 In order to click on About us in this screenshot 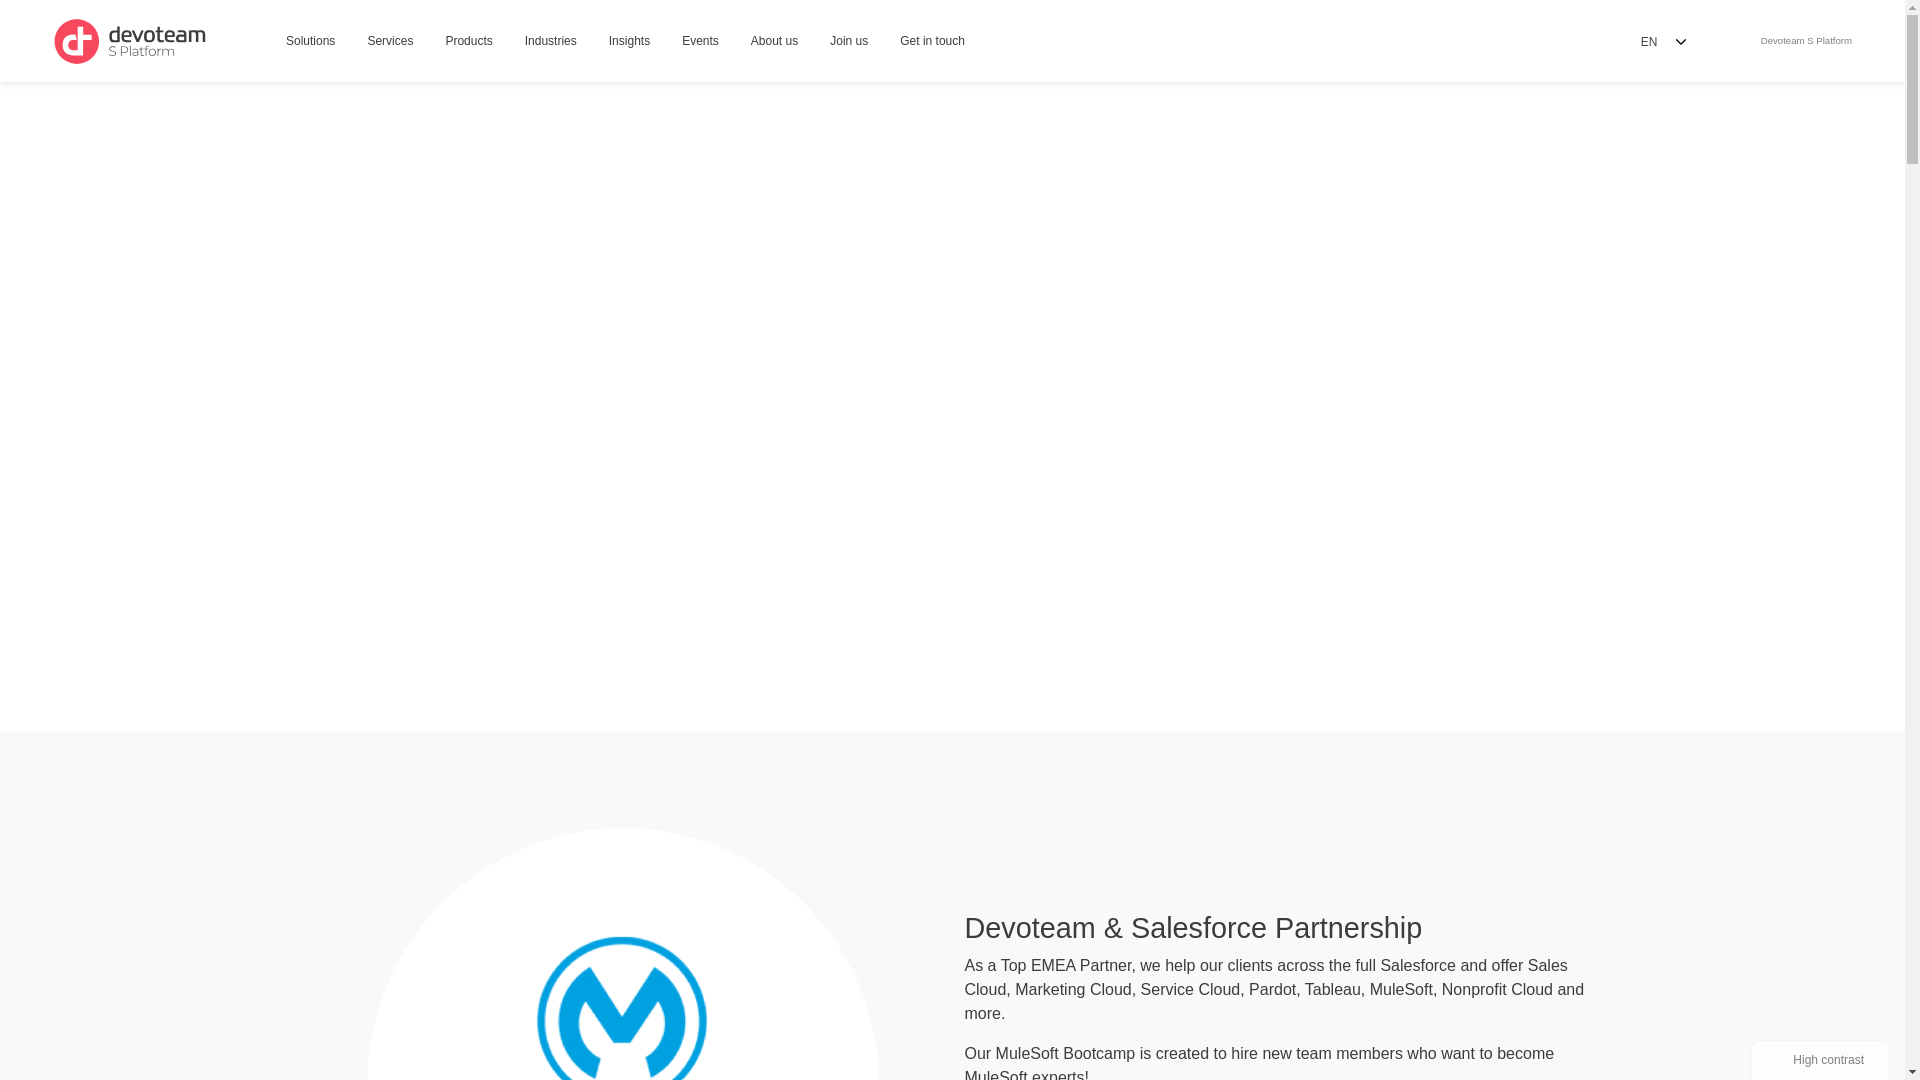, I will do `click(1802, 41)`.